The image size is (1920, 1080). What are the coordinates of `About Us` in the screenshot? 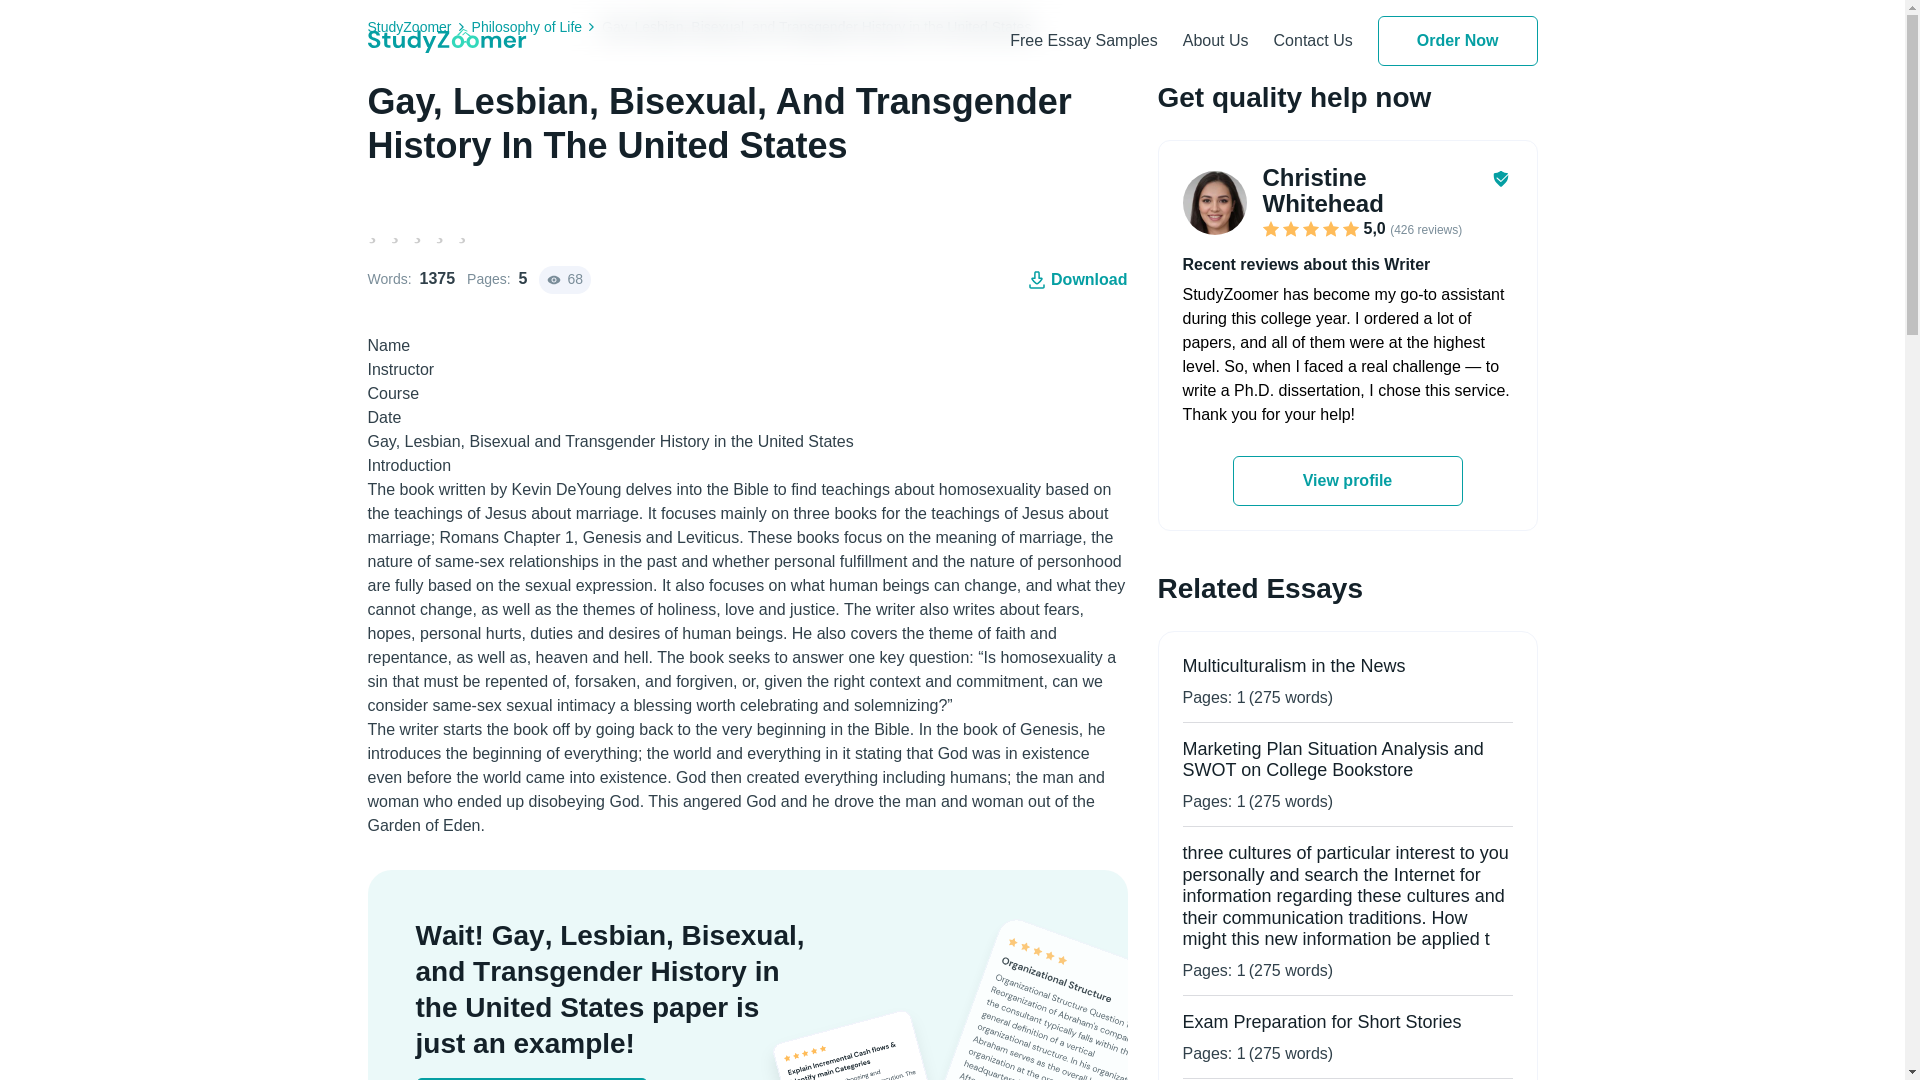 It's located at (1216, 40).